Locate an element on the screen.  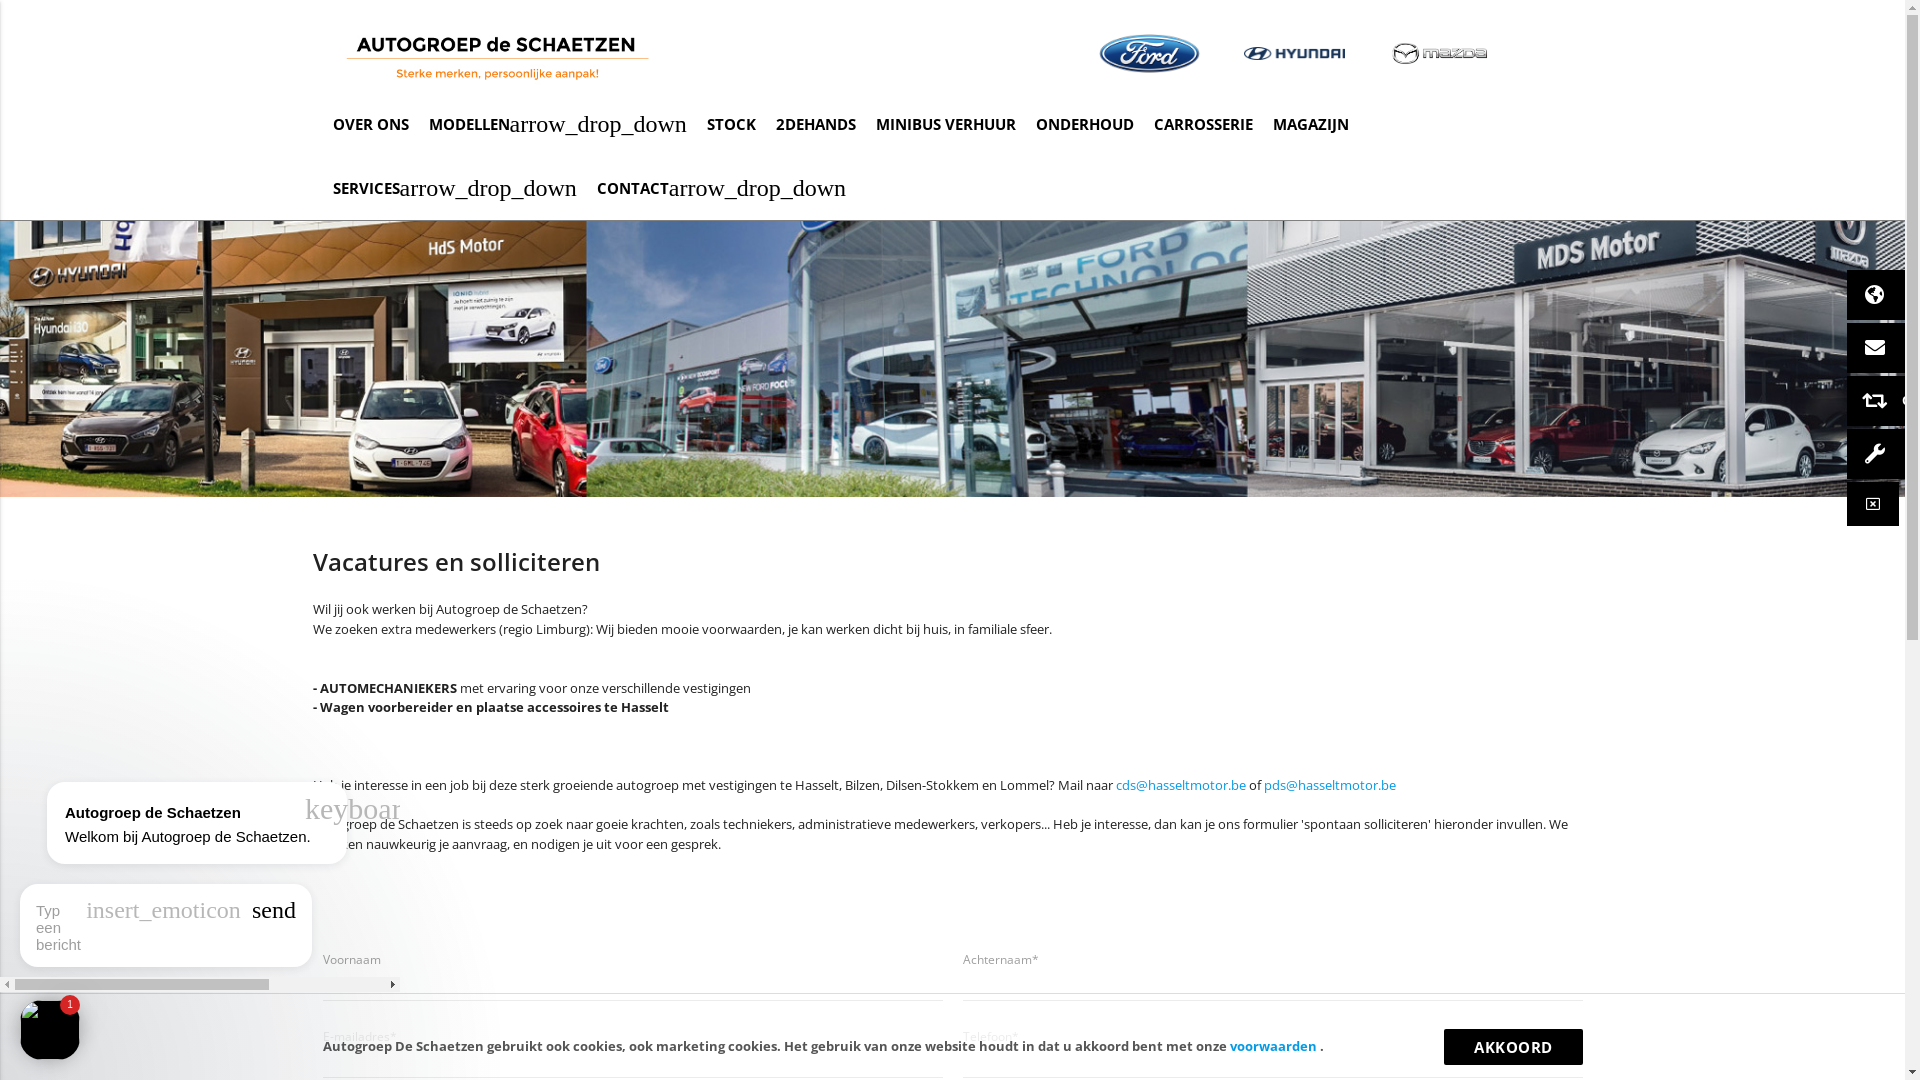
MODELLEN
arrow_drop_down is located at coordinates (557, 124).